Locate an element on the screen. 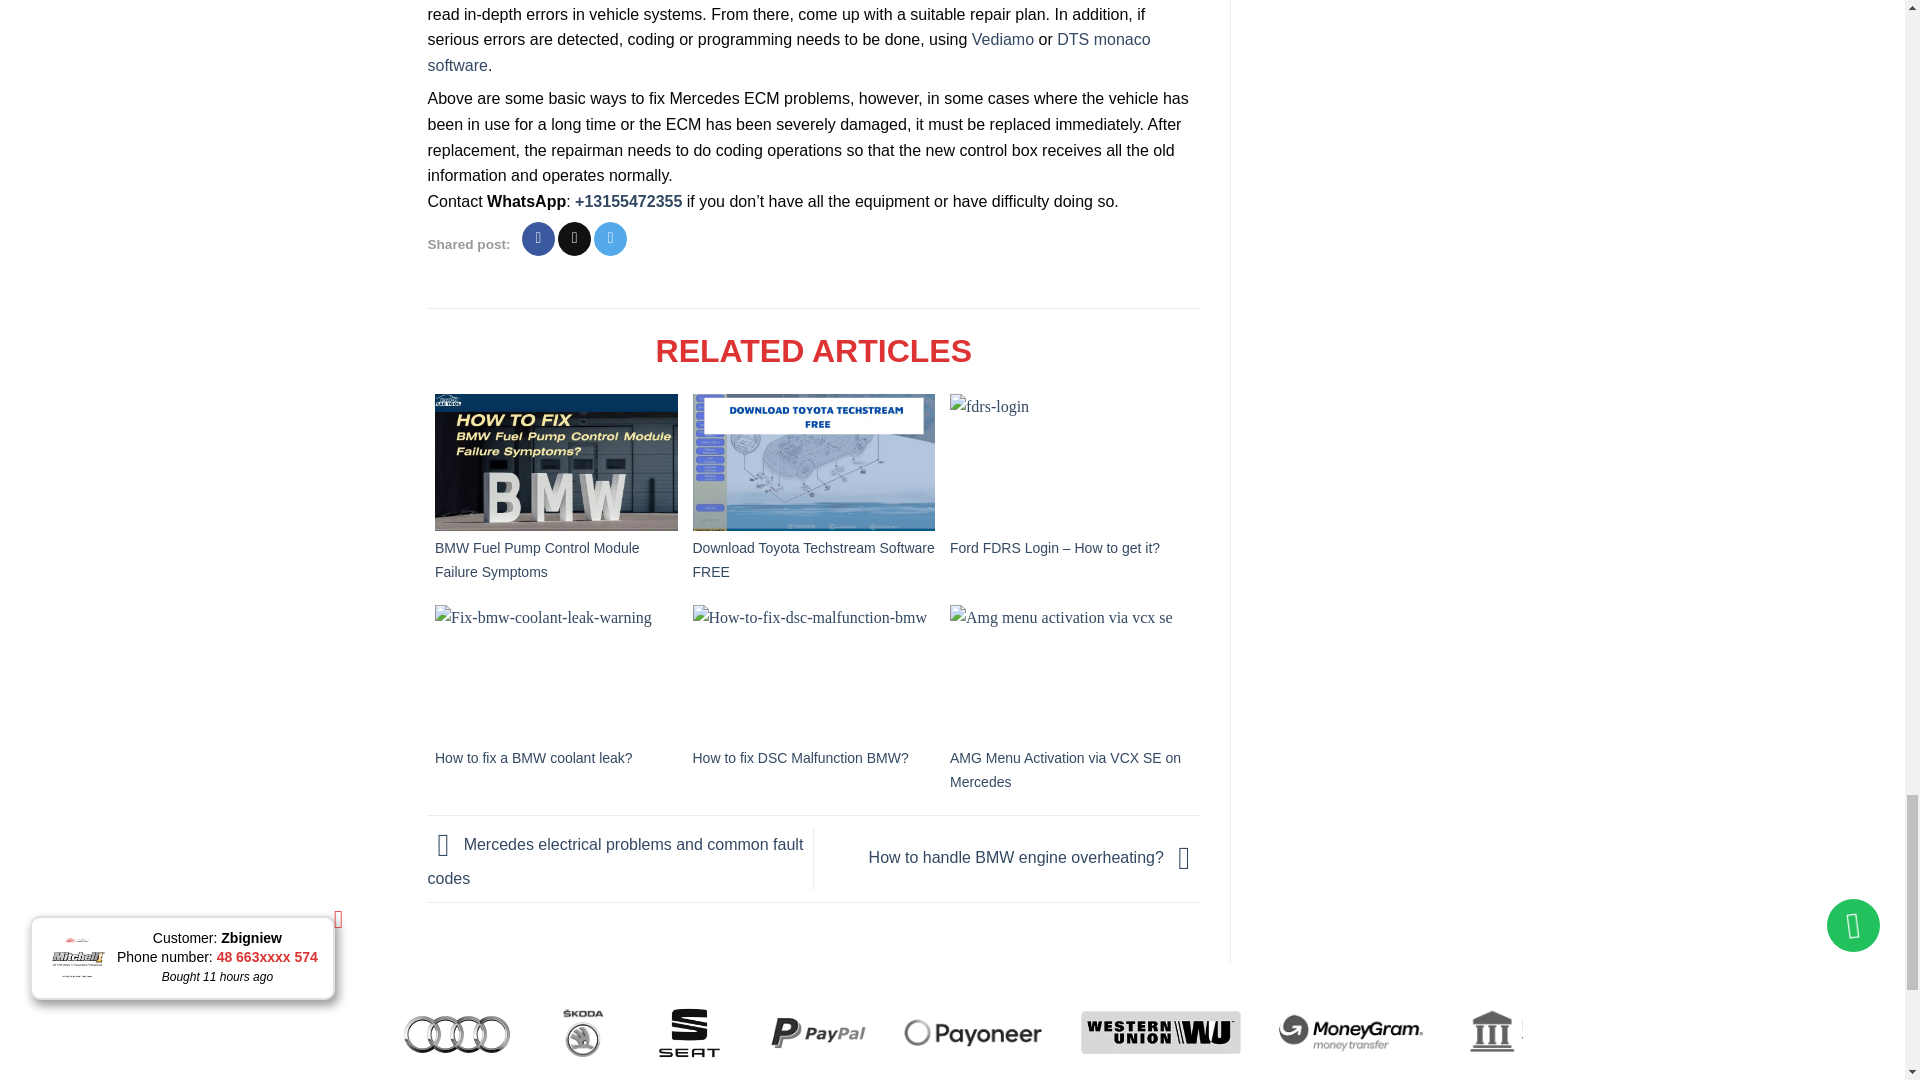 Image resolution: width=1920 pixels, height=1080 pixels. Share on Facebook is located at coordinates (538, 238).